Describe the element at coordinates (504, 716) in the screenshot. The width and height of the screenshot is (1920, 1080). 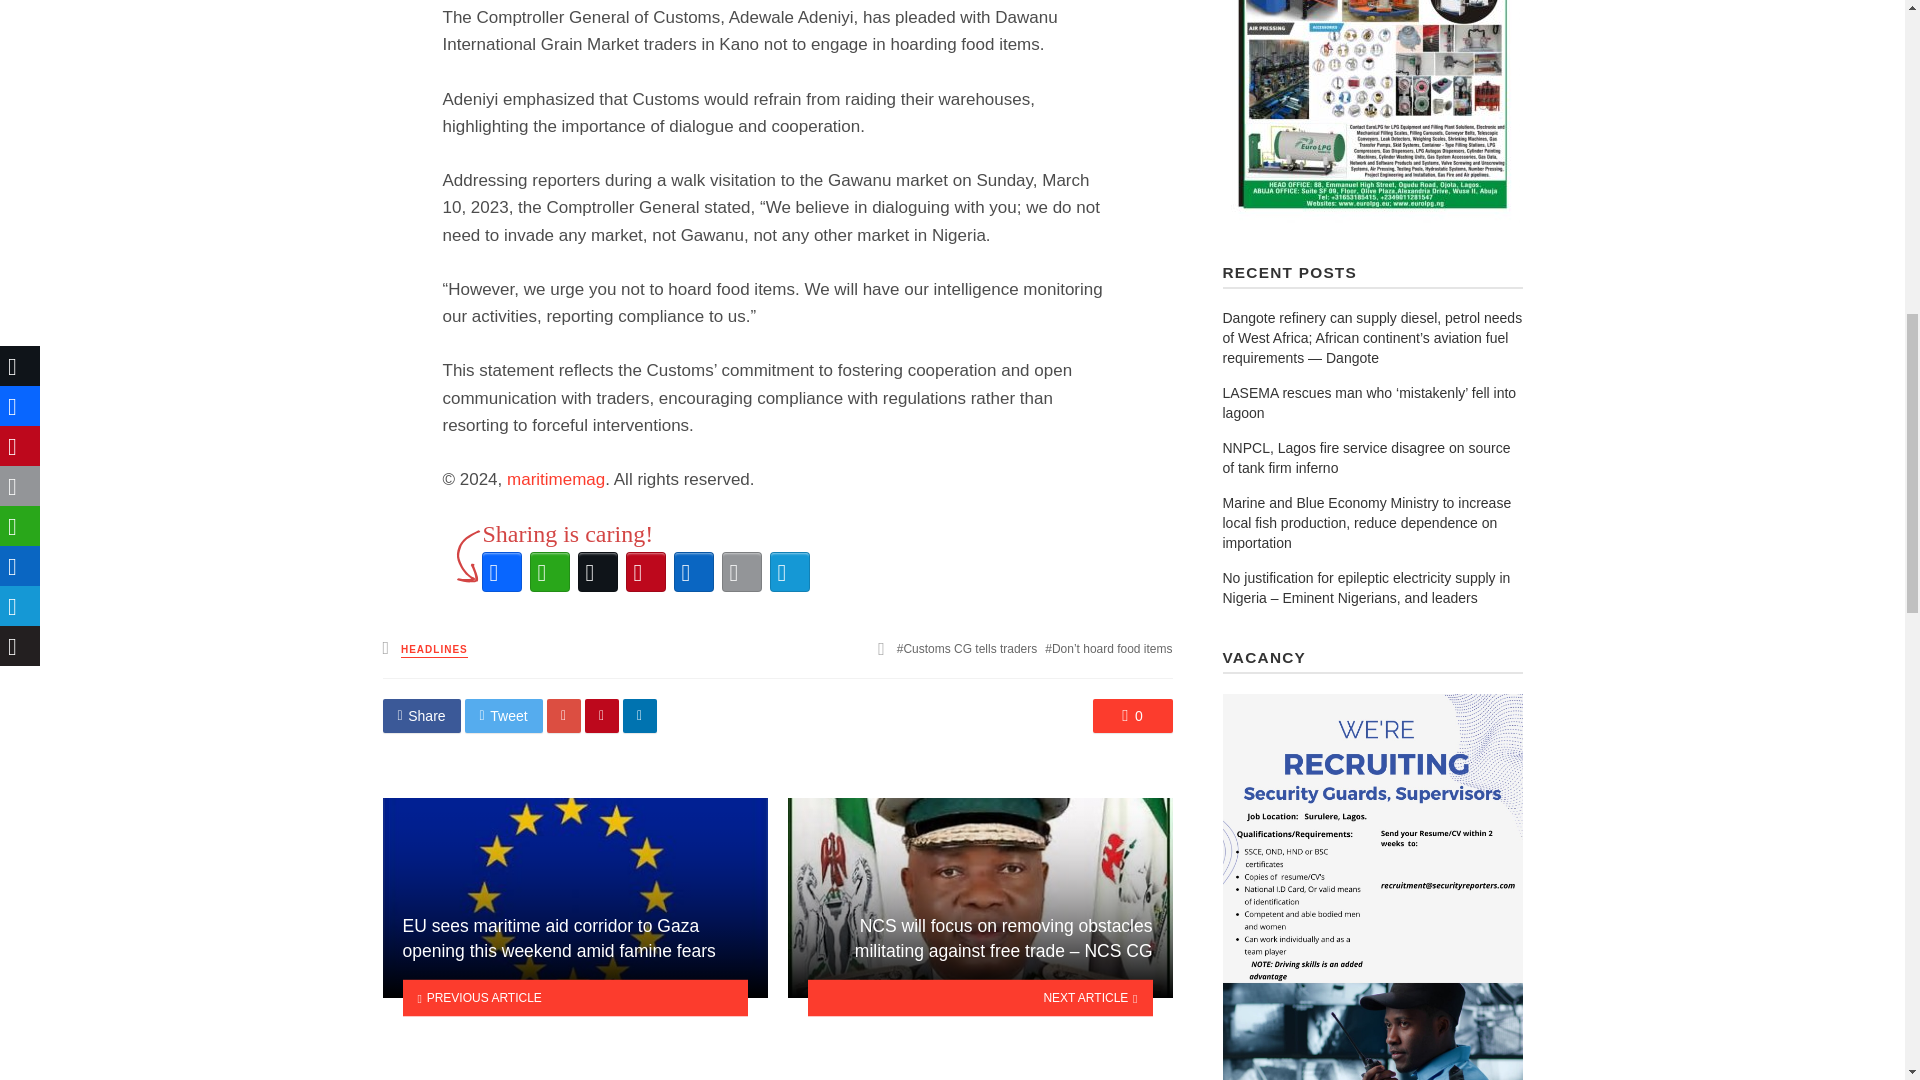
I see `Share on Twitter` at that location.